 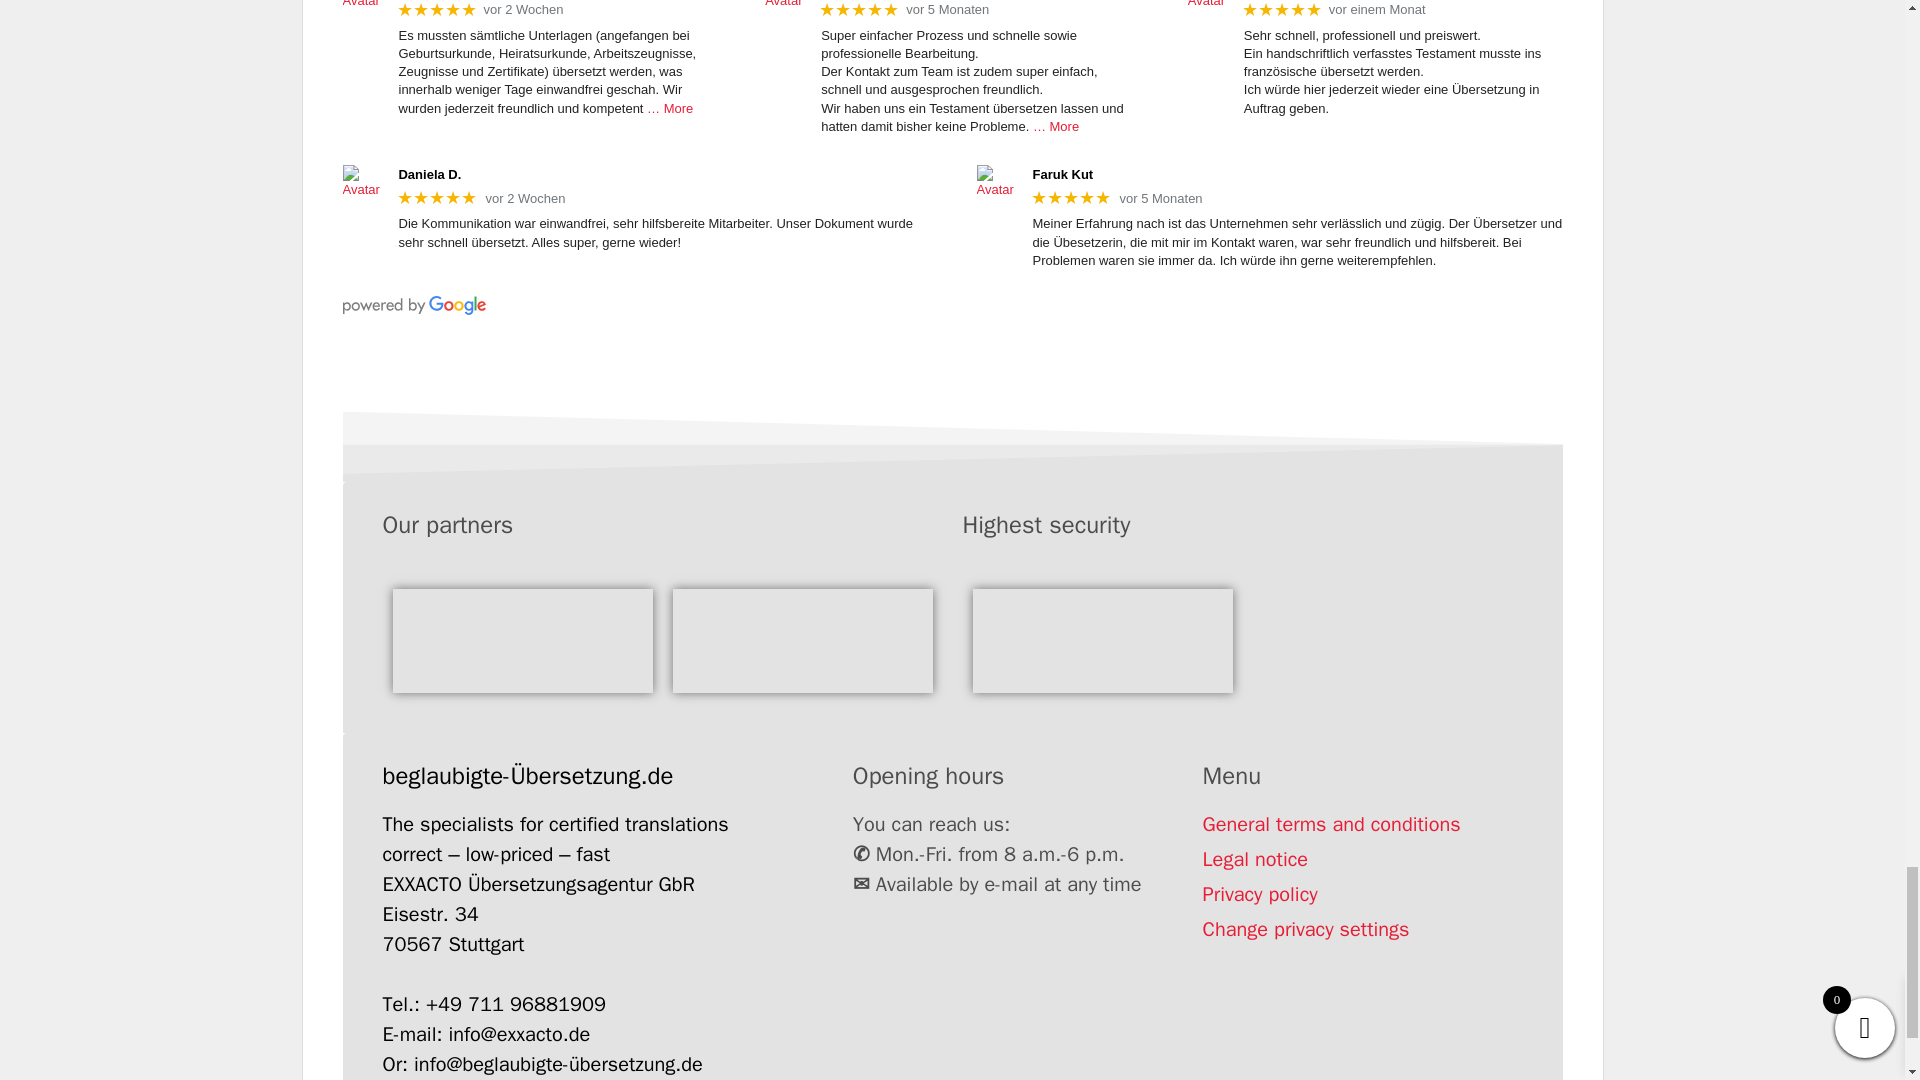 I want to click on Footer Menu 2, so click(x=802, y=640).